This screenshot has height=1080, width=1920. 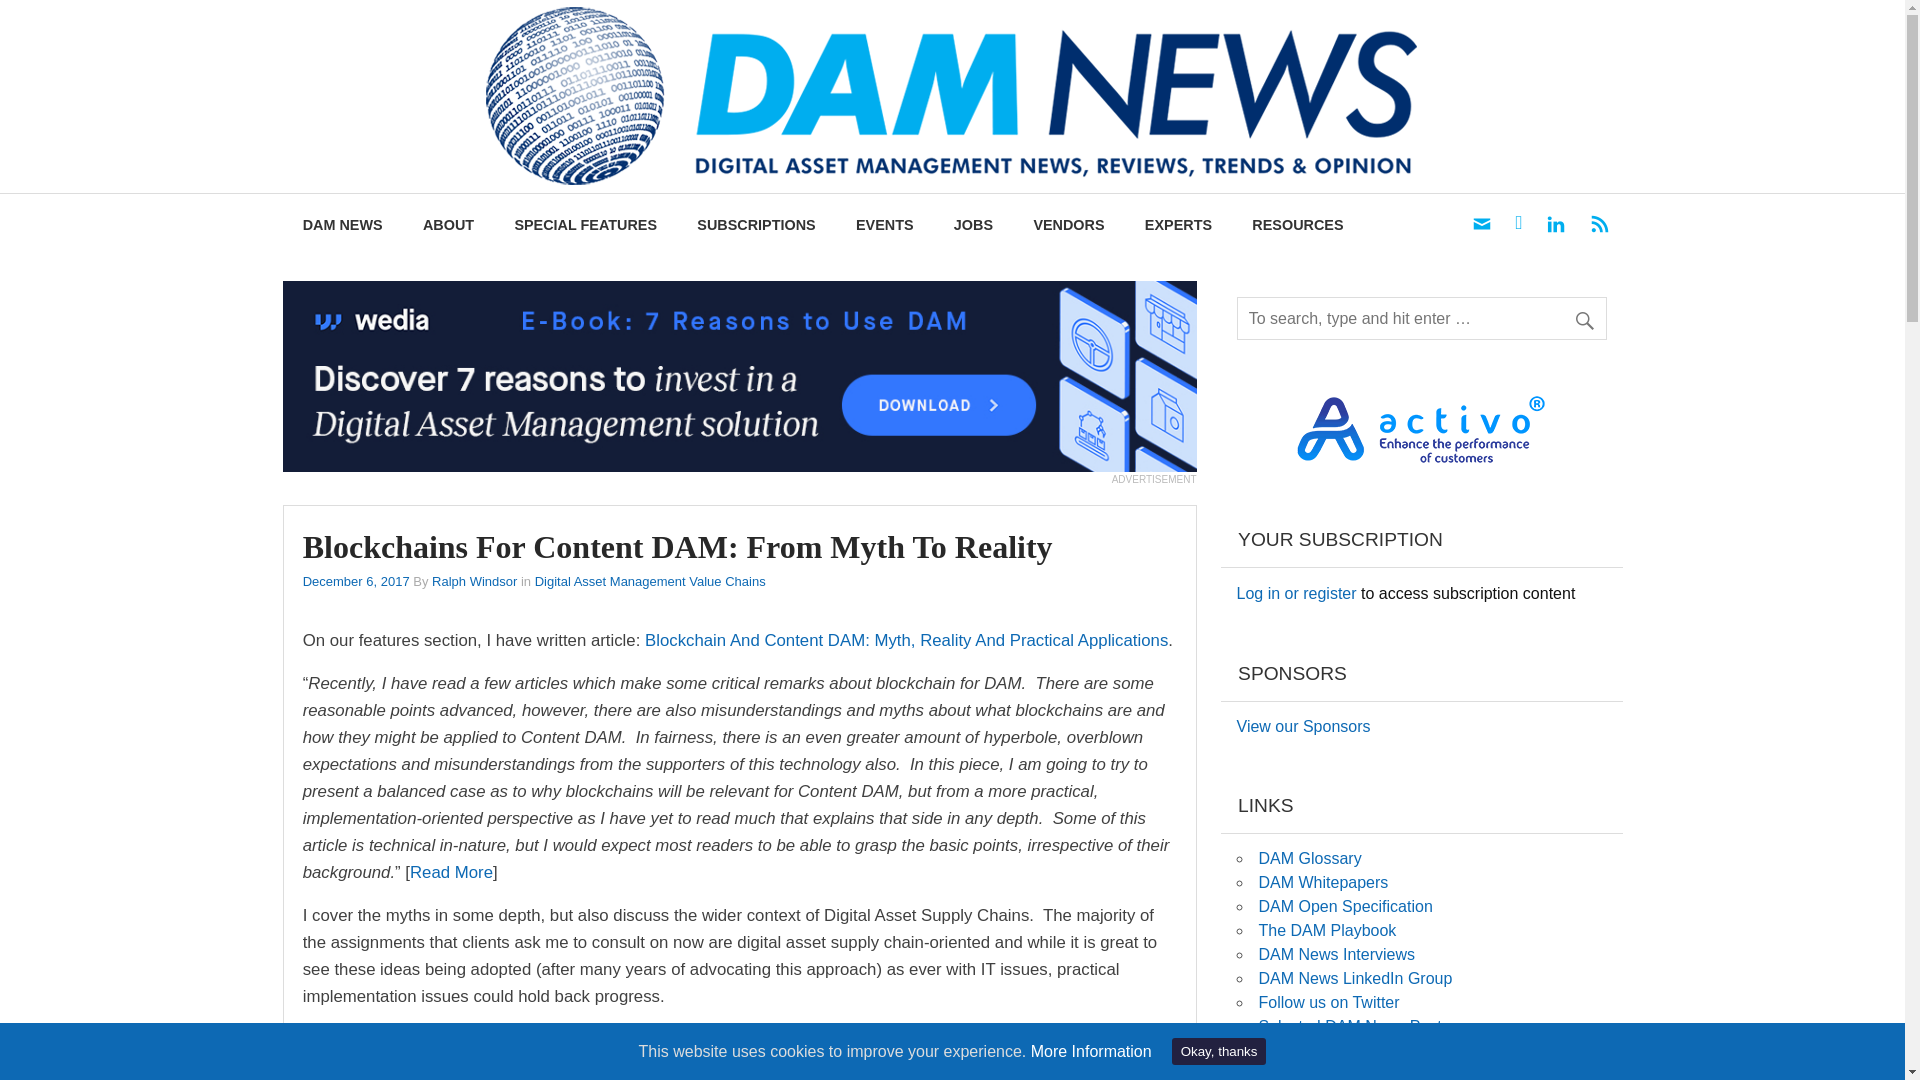 What do you see at coordinates (585, 226) in the screenshot?
I see `SPECIAL FEATURES` at bounding box center [585, 226].